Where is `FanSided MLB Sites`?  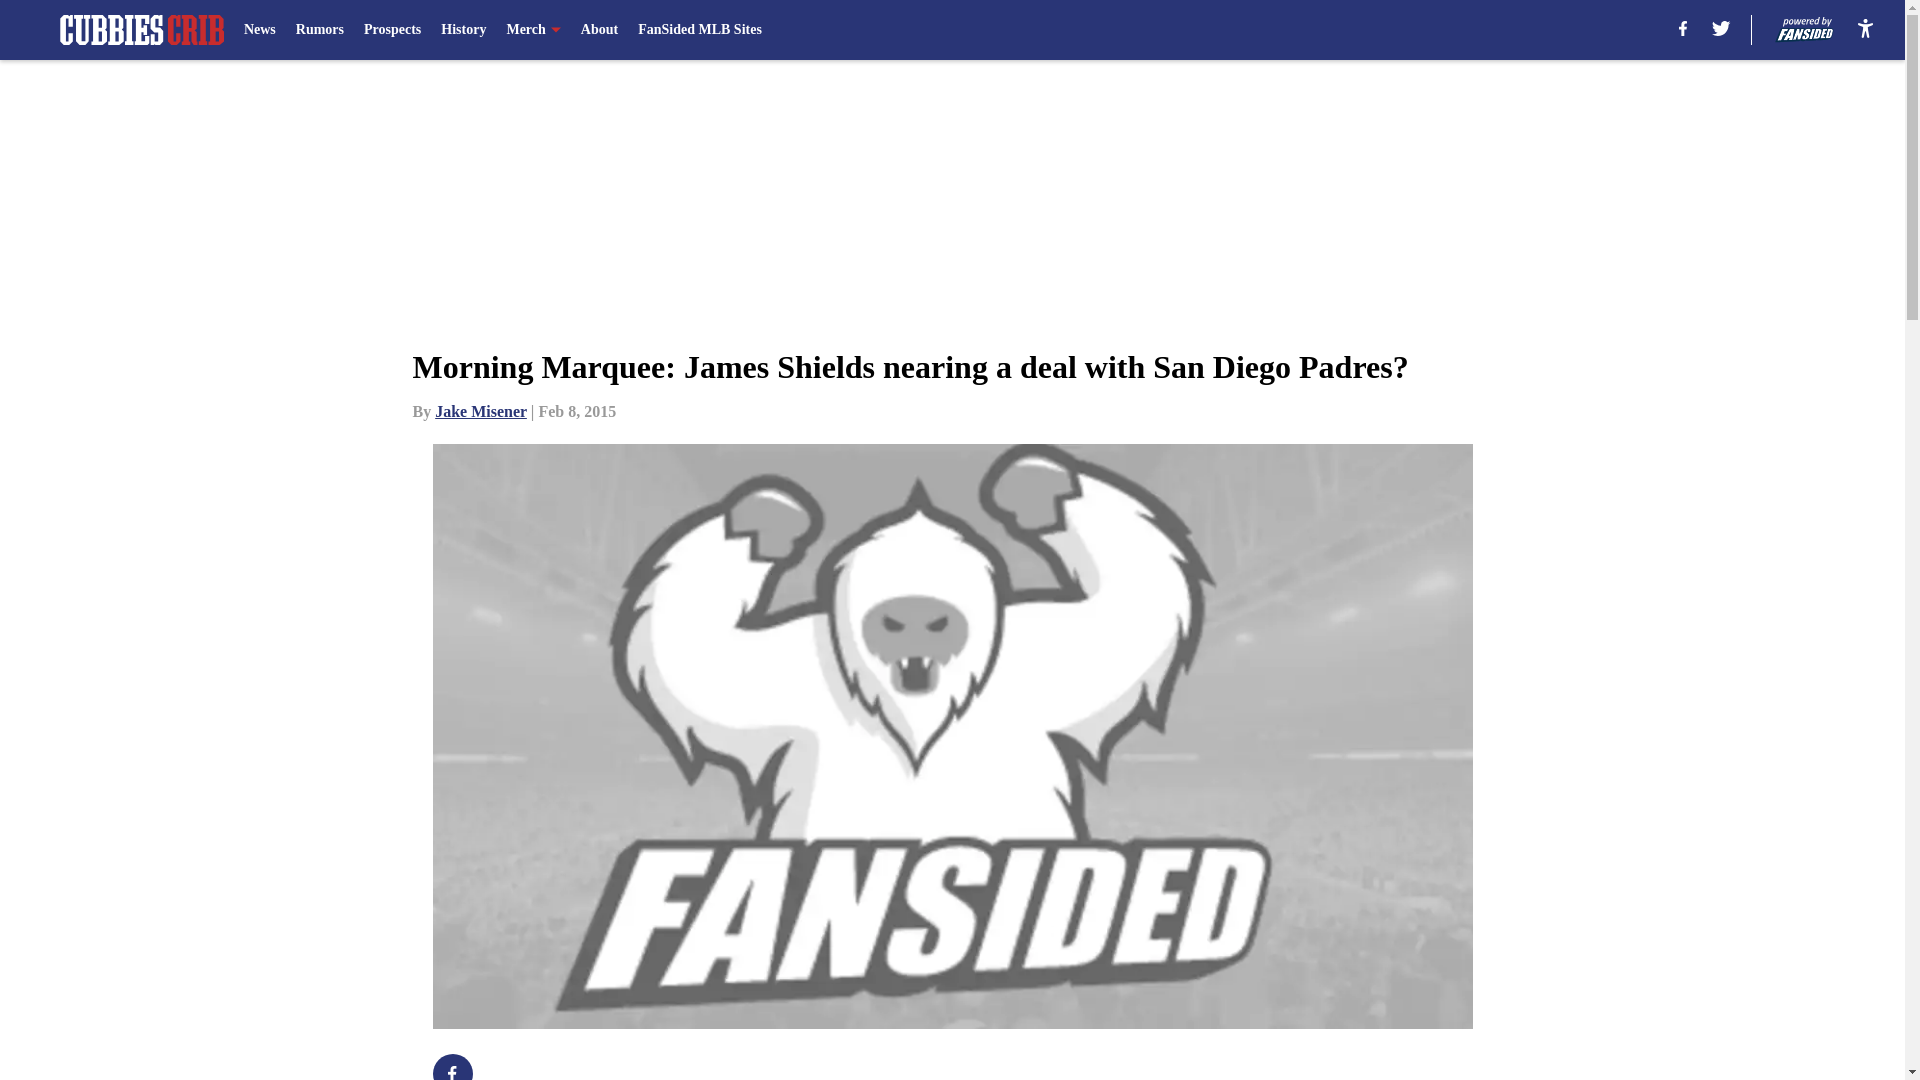 FanSided MLB Sites is located at coordinates (700, 30).